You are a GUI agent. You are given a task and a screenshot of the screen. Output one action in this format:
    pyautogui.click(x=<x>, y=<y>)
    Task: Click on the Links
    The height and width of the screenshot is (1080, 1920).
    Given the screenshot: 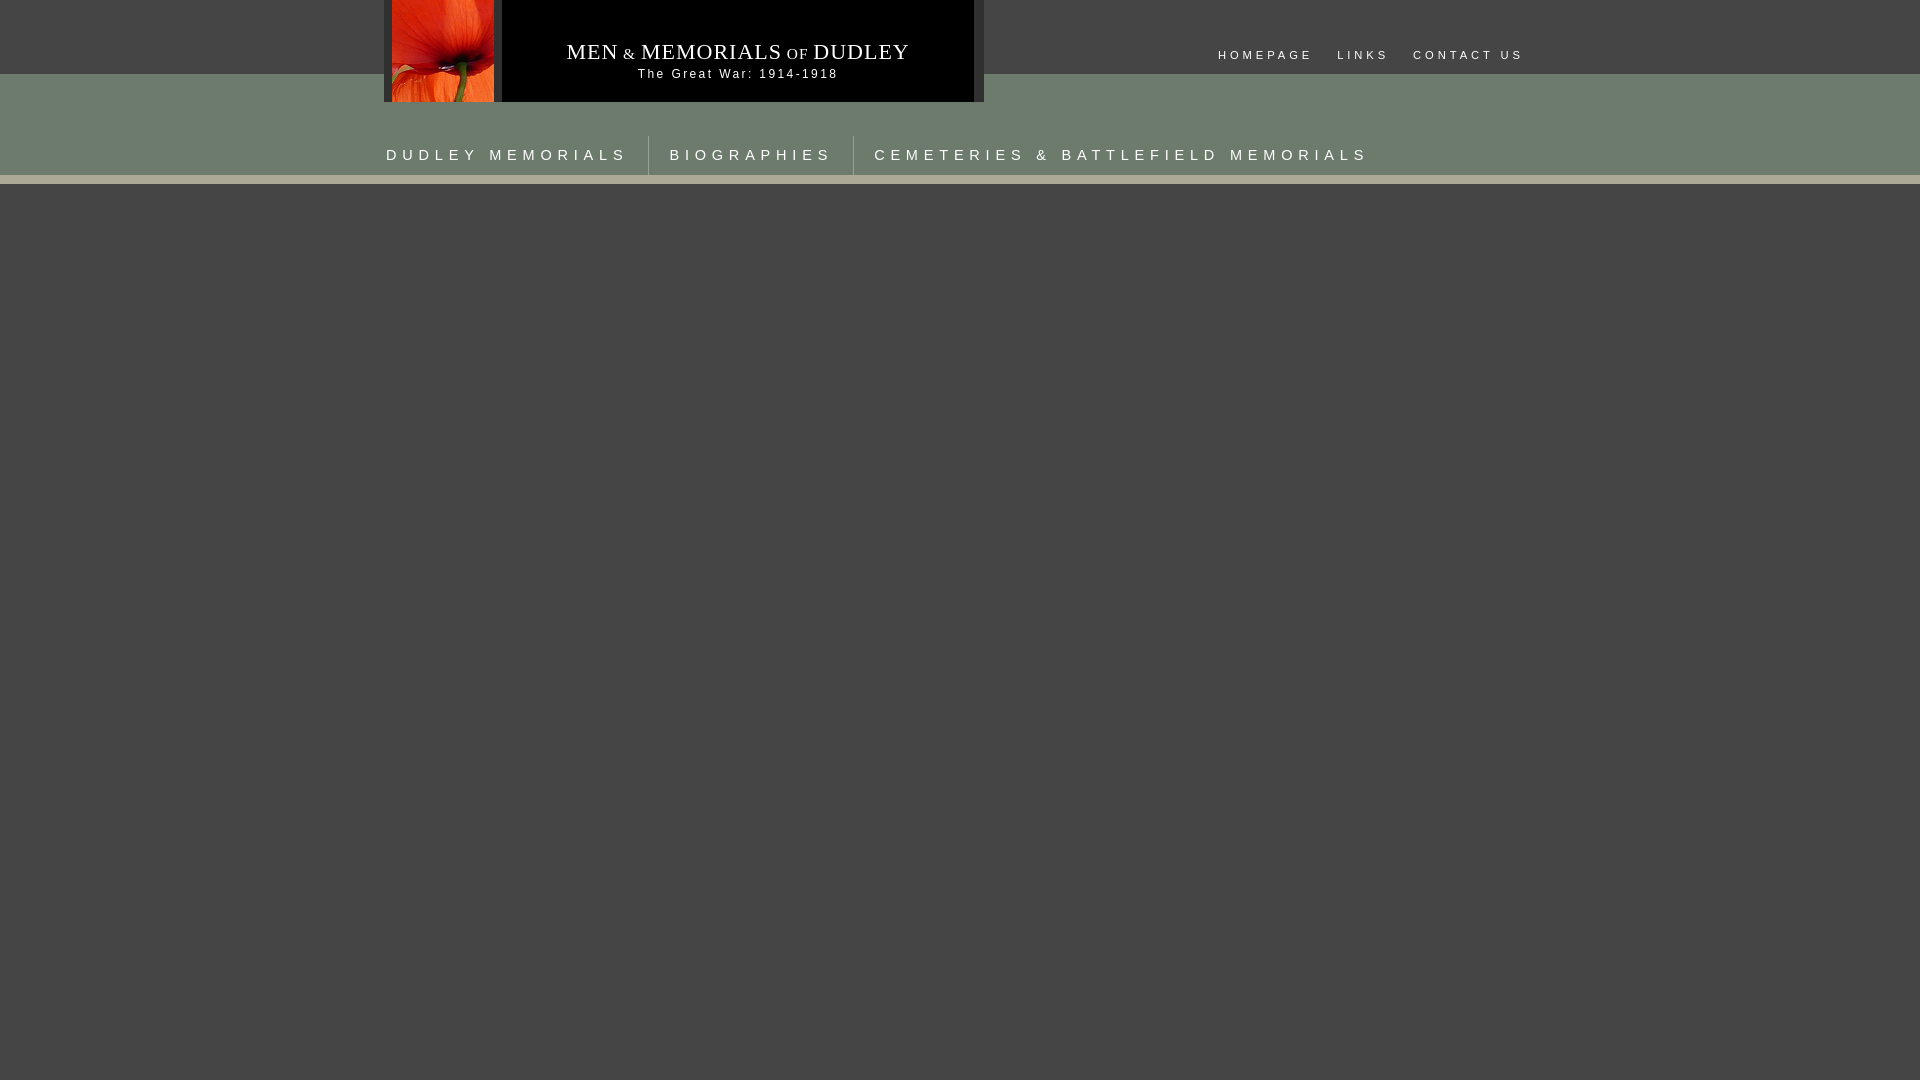 What is the action you would take?
    pyautogui.click(x=1362, y=56)
    